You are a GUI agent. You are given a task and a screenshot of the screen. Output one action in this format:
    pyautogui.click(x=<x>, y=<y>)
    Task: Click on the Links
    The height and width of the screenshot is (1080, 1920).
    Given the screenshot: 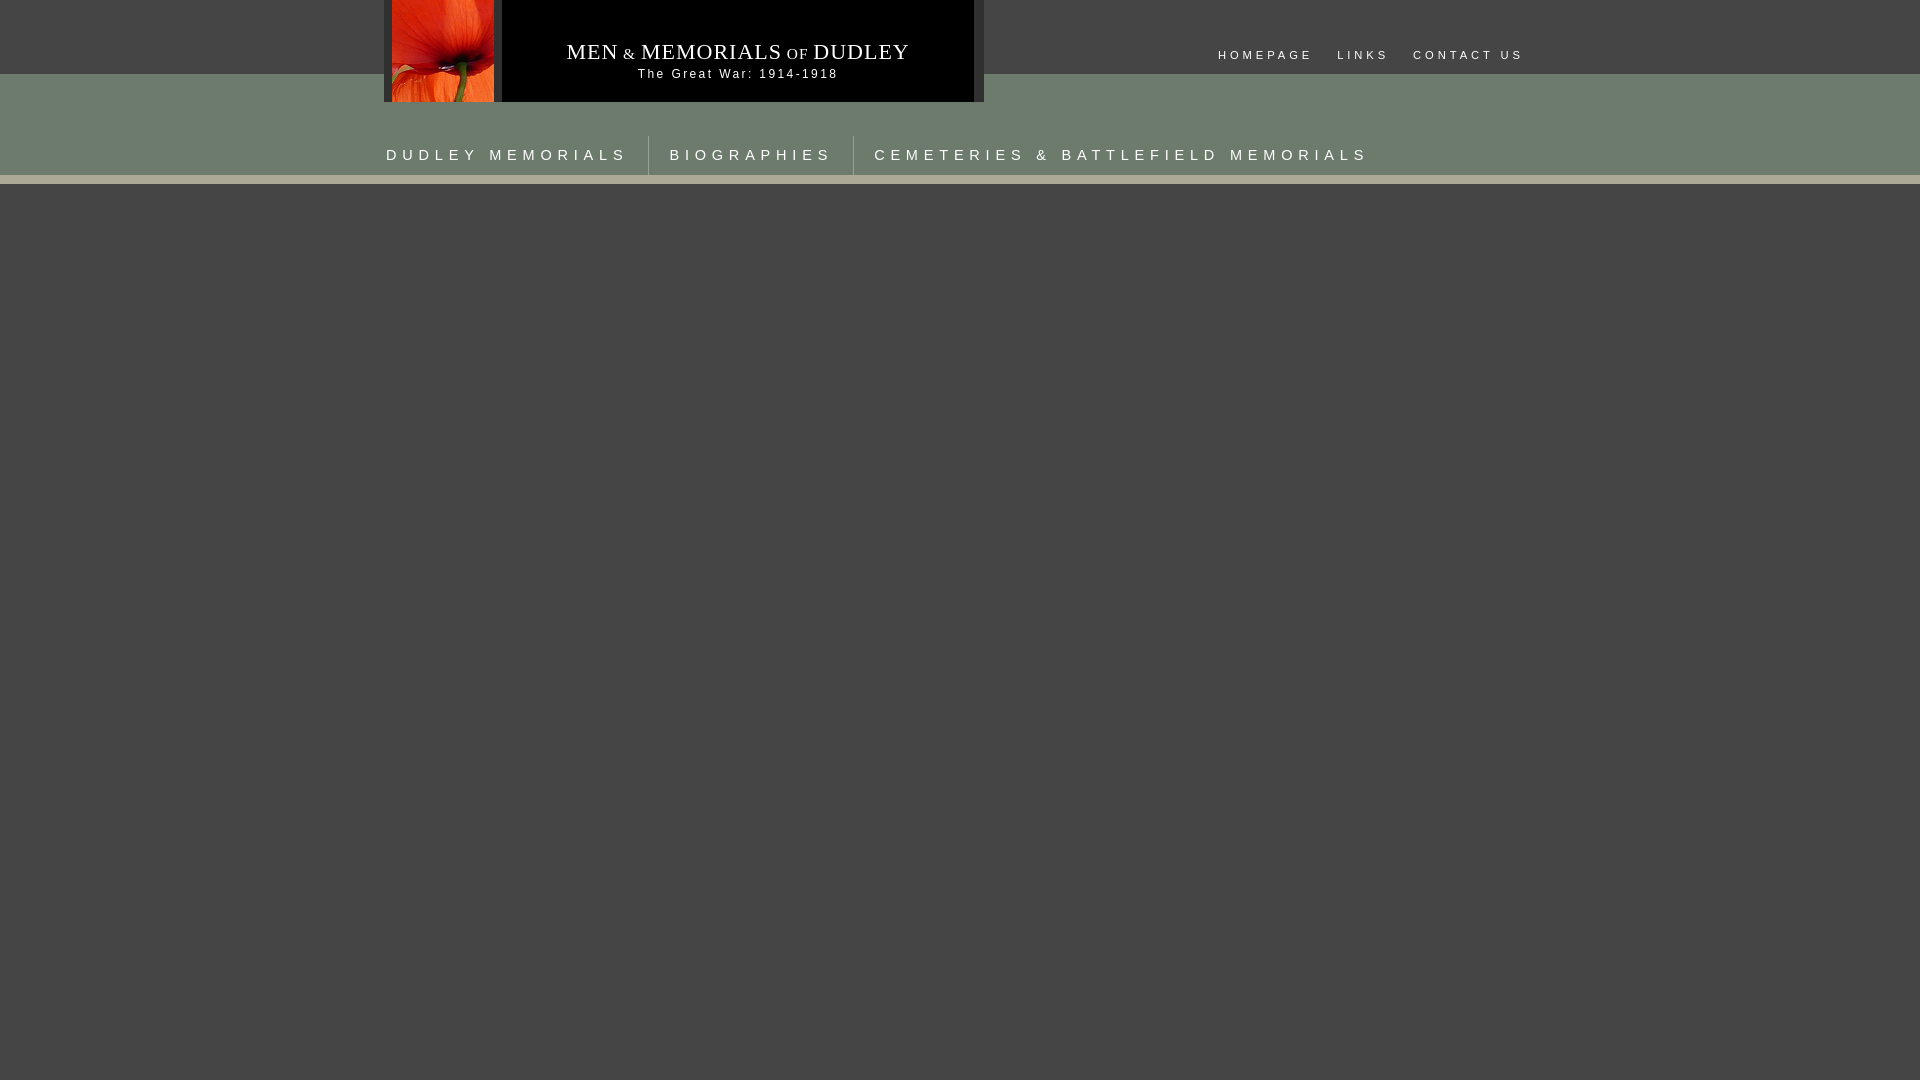 What is the action you would take?
    pyautogui.click(x=1362, y=56)
    